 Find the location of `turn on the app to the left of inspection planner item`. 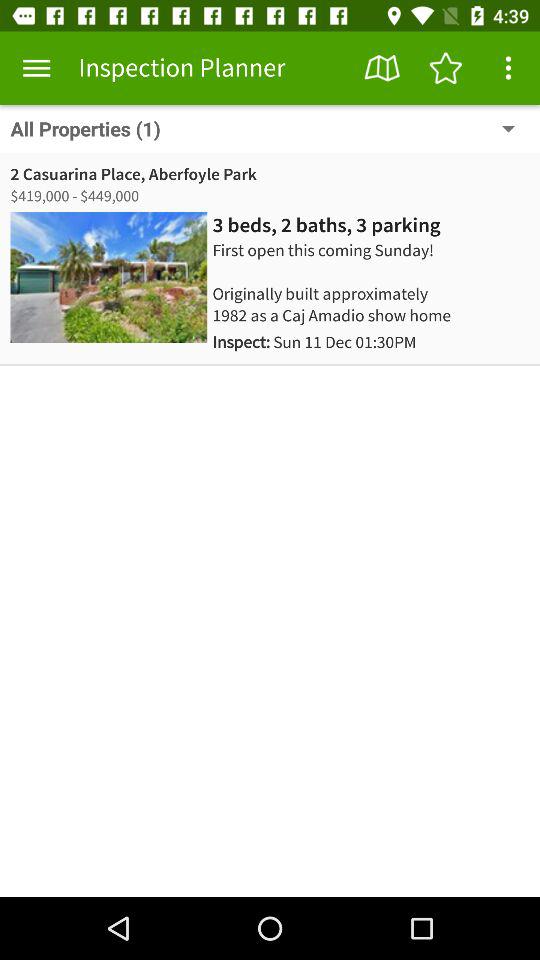

turn on the app to the left of inspection planner item is located at coordinates (36, 68).